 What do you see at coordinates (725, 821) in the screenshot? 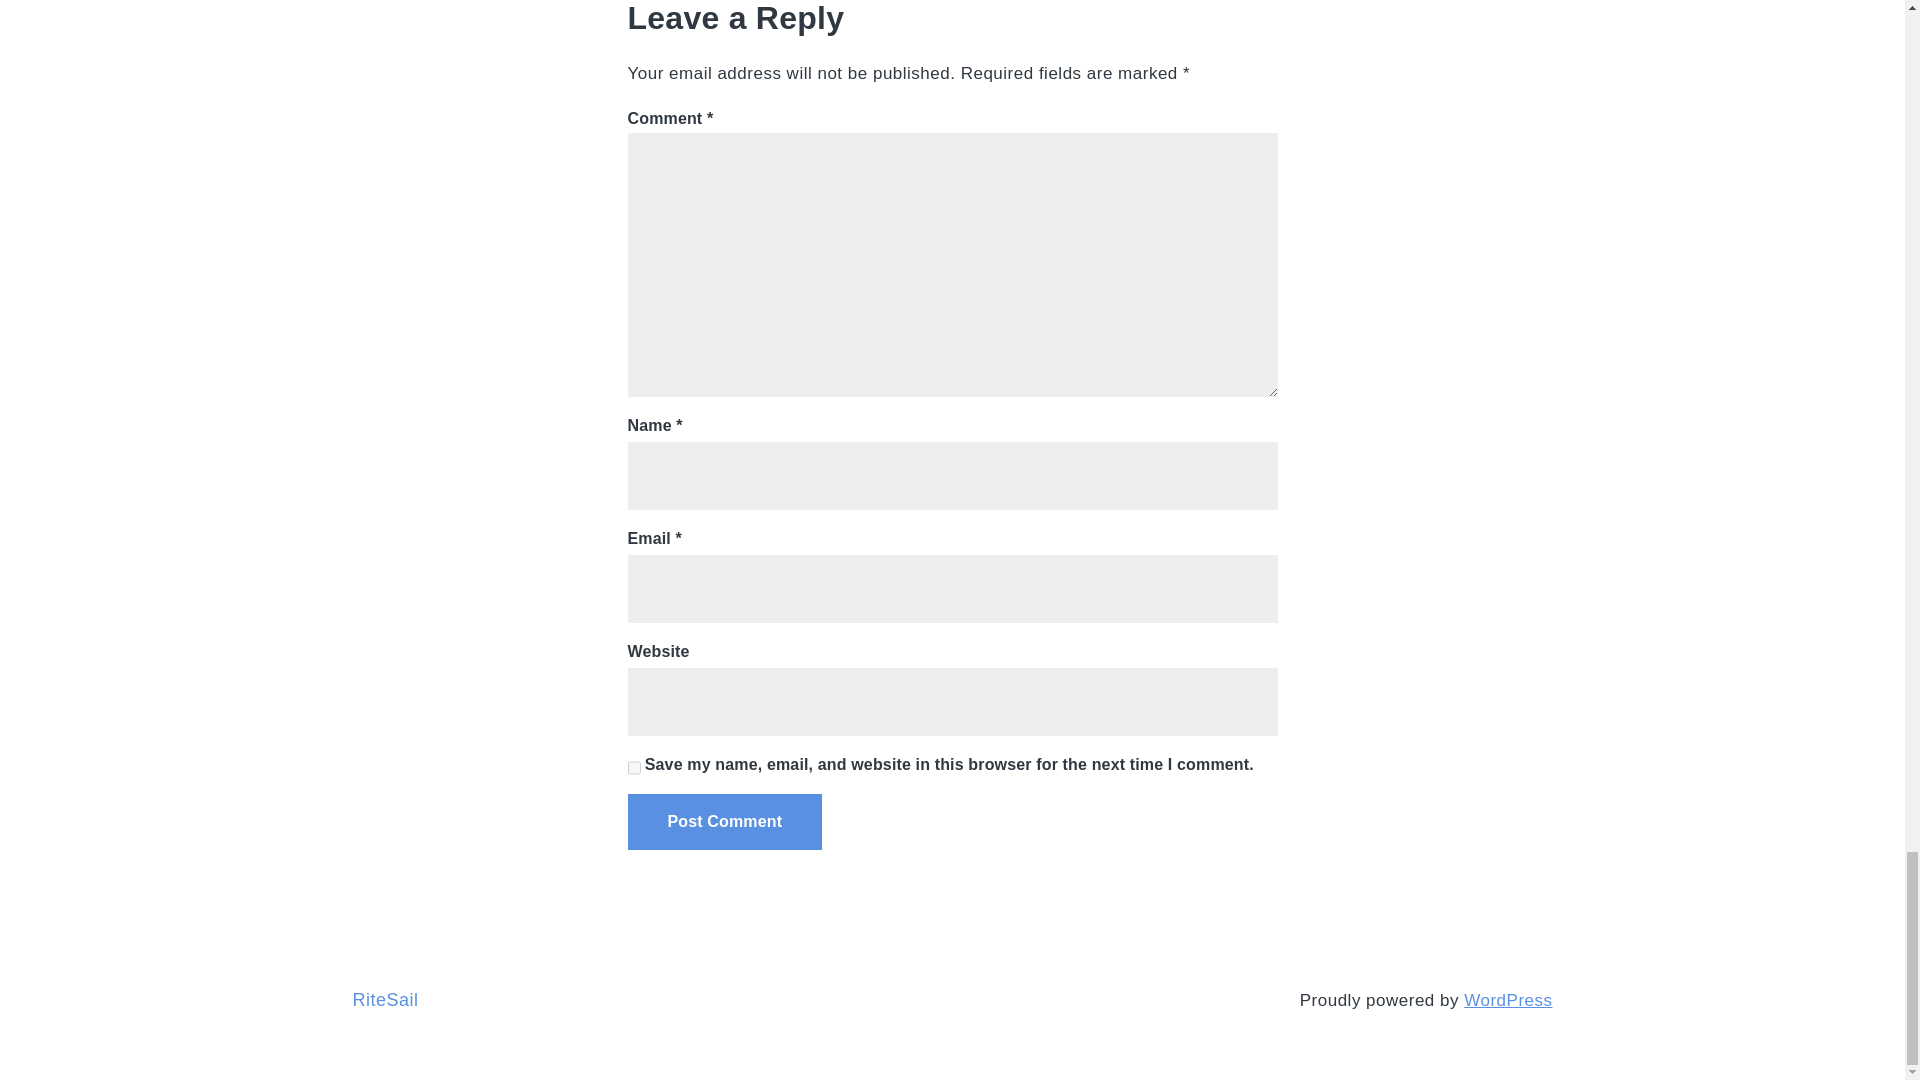
I see `Post Comment` at bounding box center [725, 821].